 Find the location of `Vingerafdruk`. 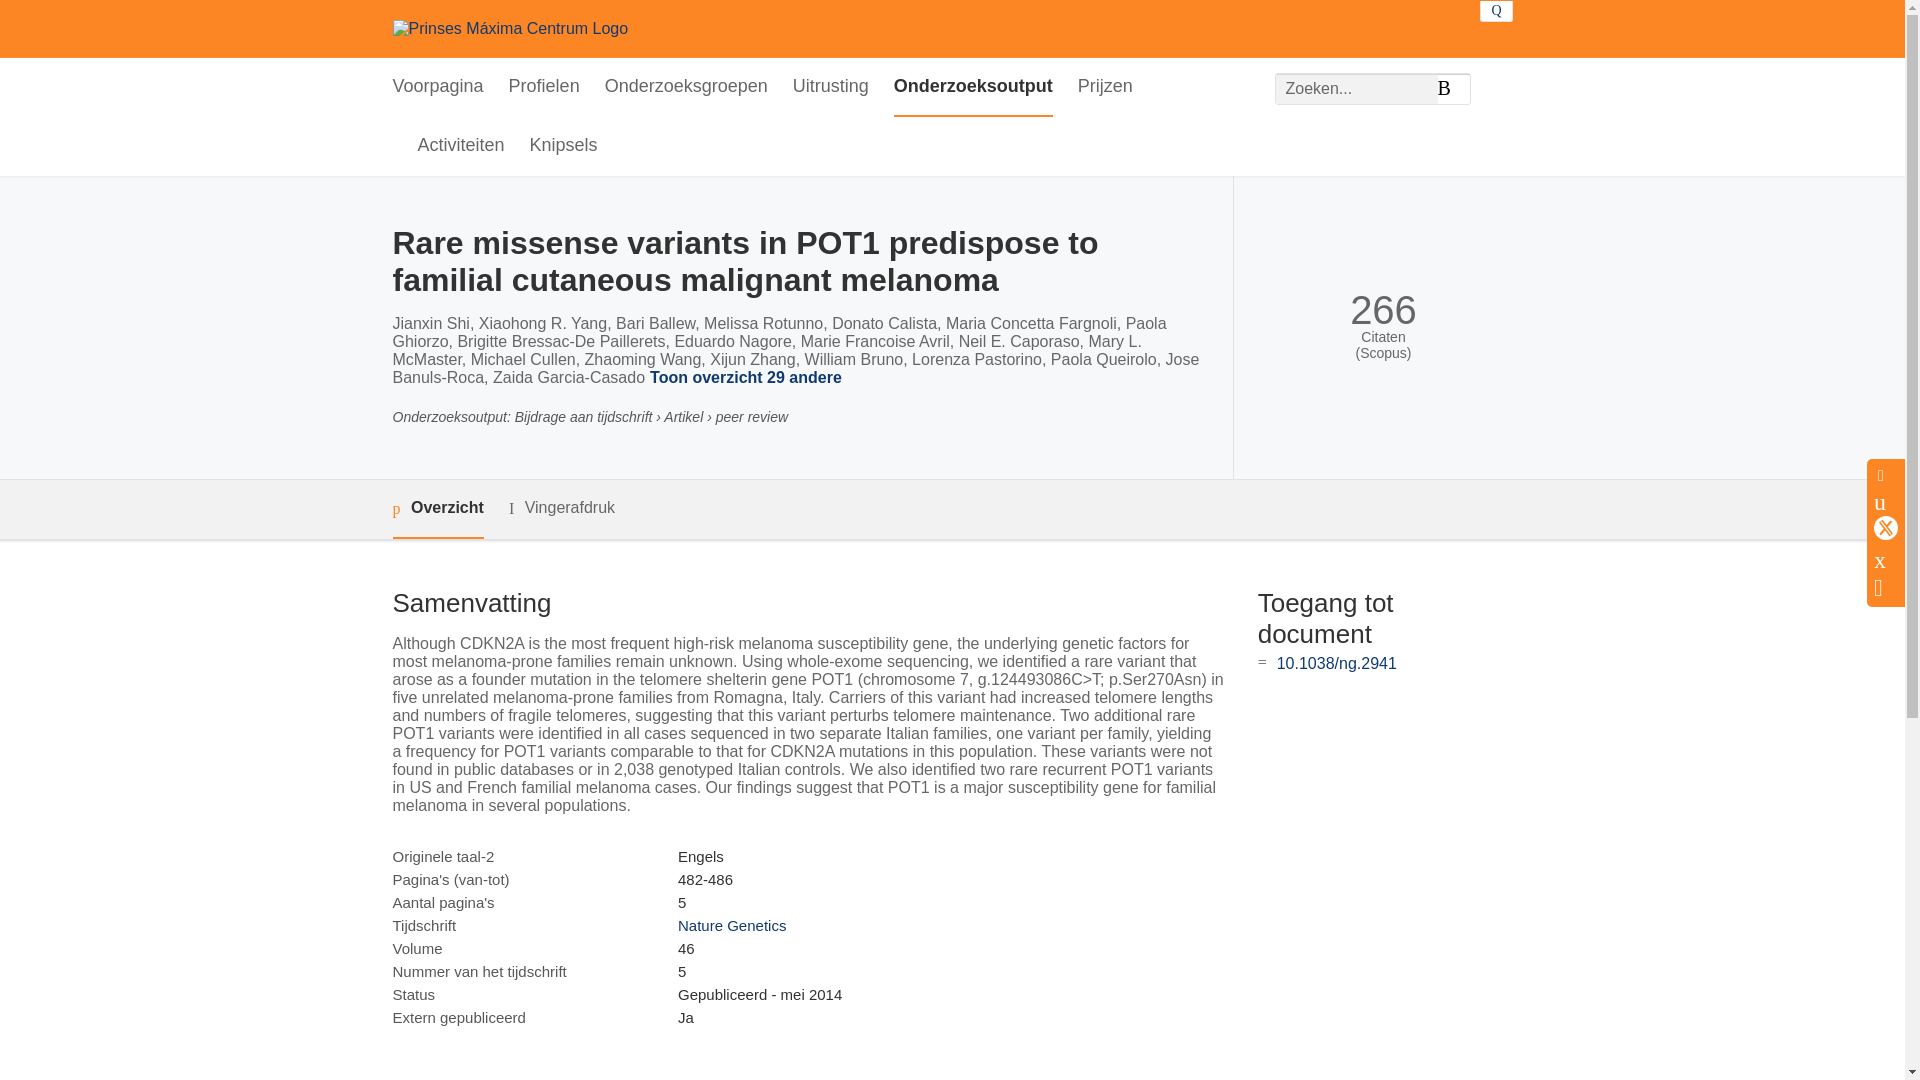

Vingerafdruk is located at coordinates (561, 508).